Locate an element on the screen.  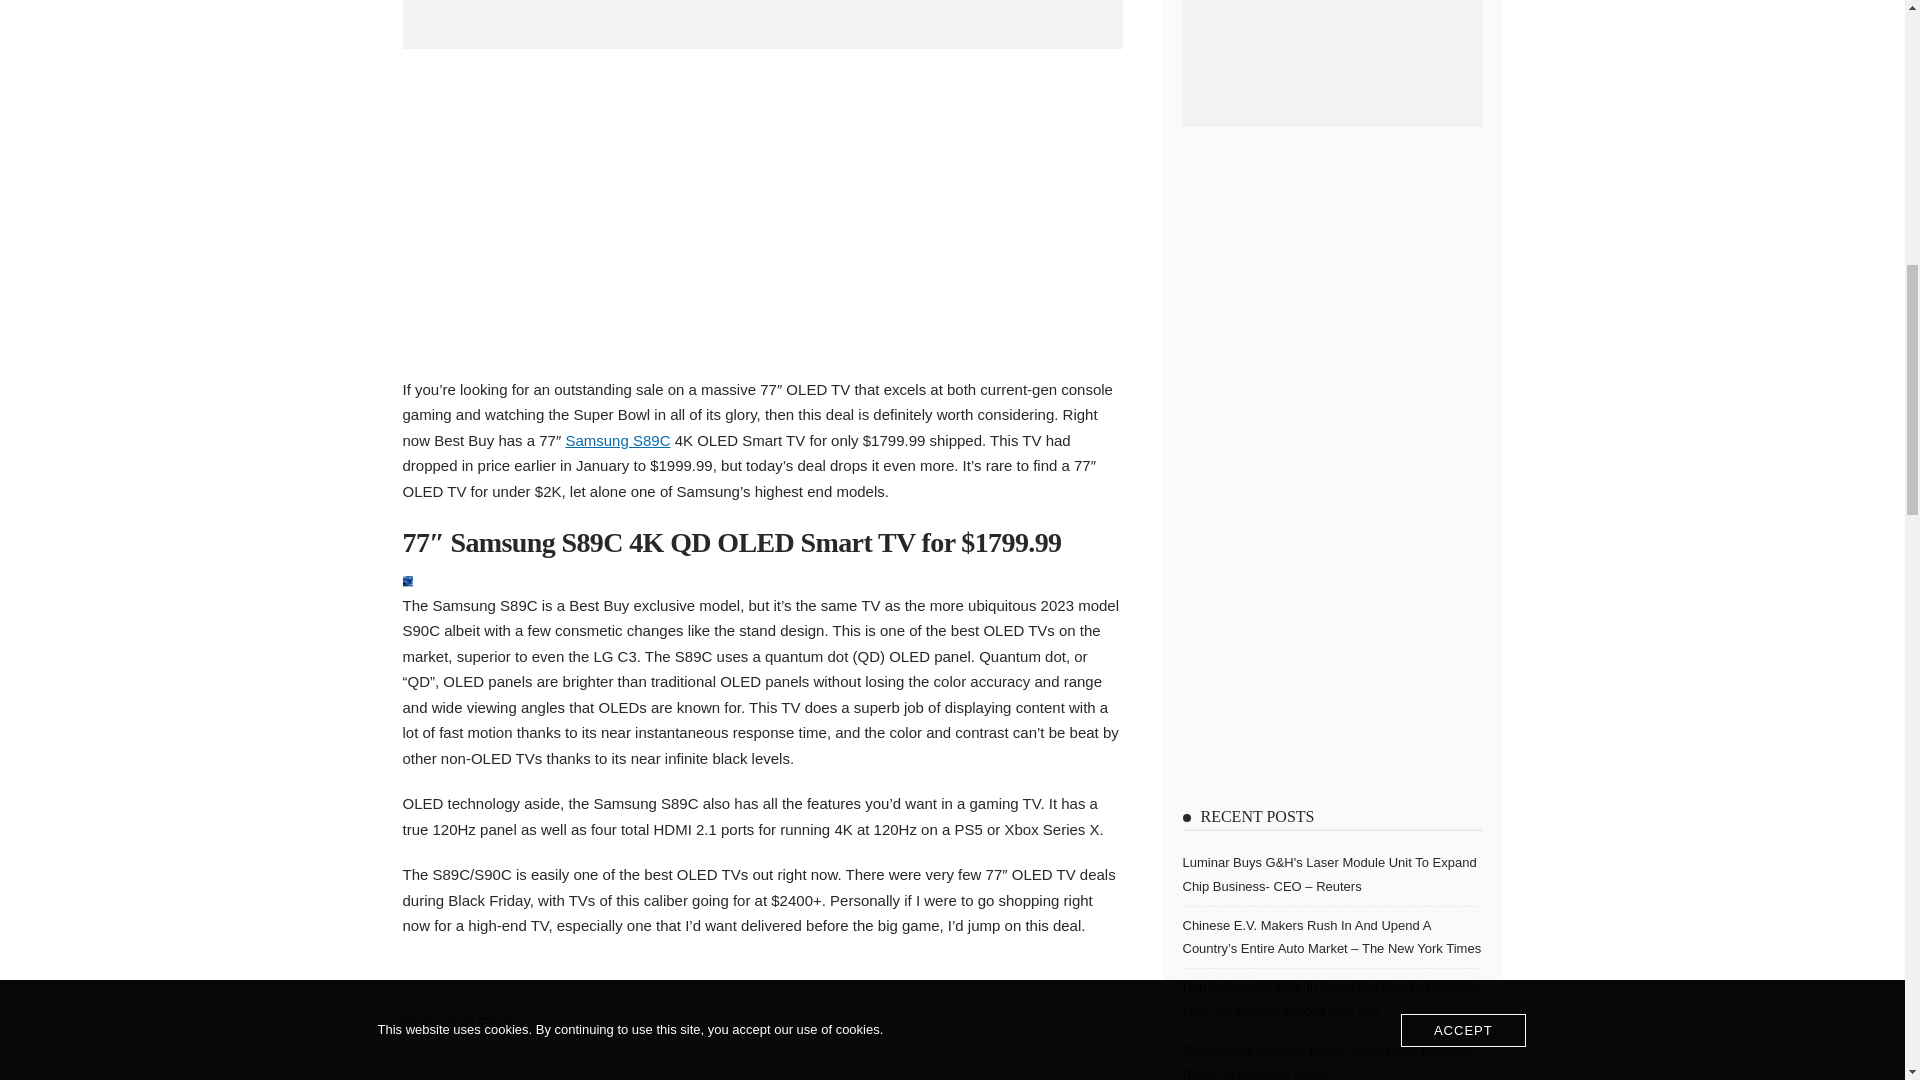
Advertisement is located at coordinates (761, 208).